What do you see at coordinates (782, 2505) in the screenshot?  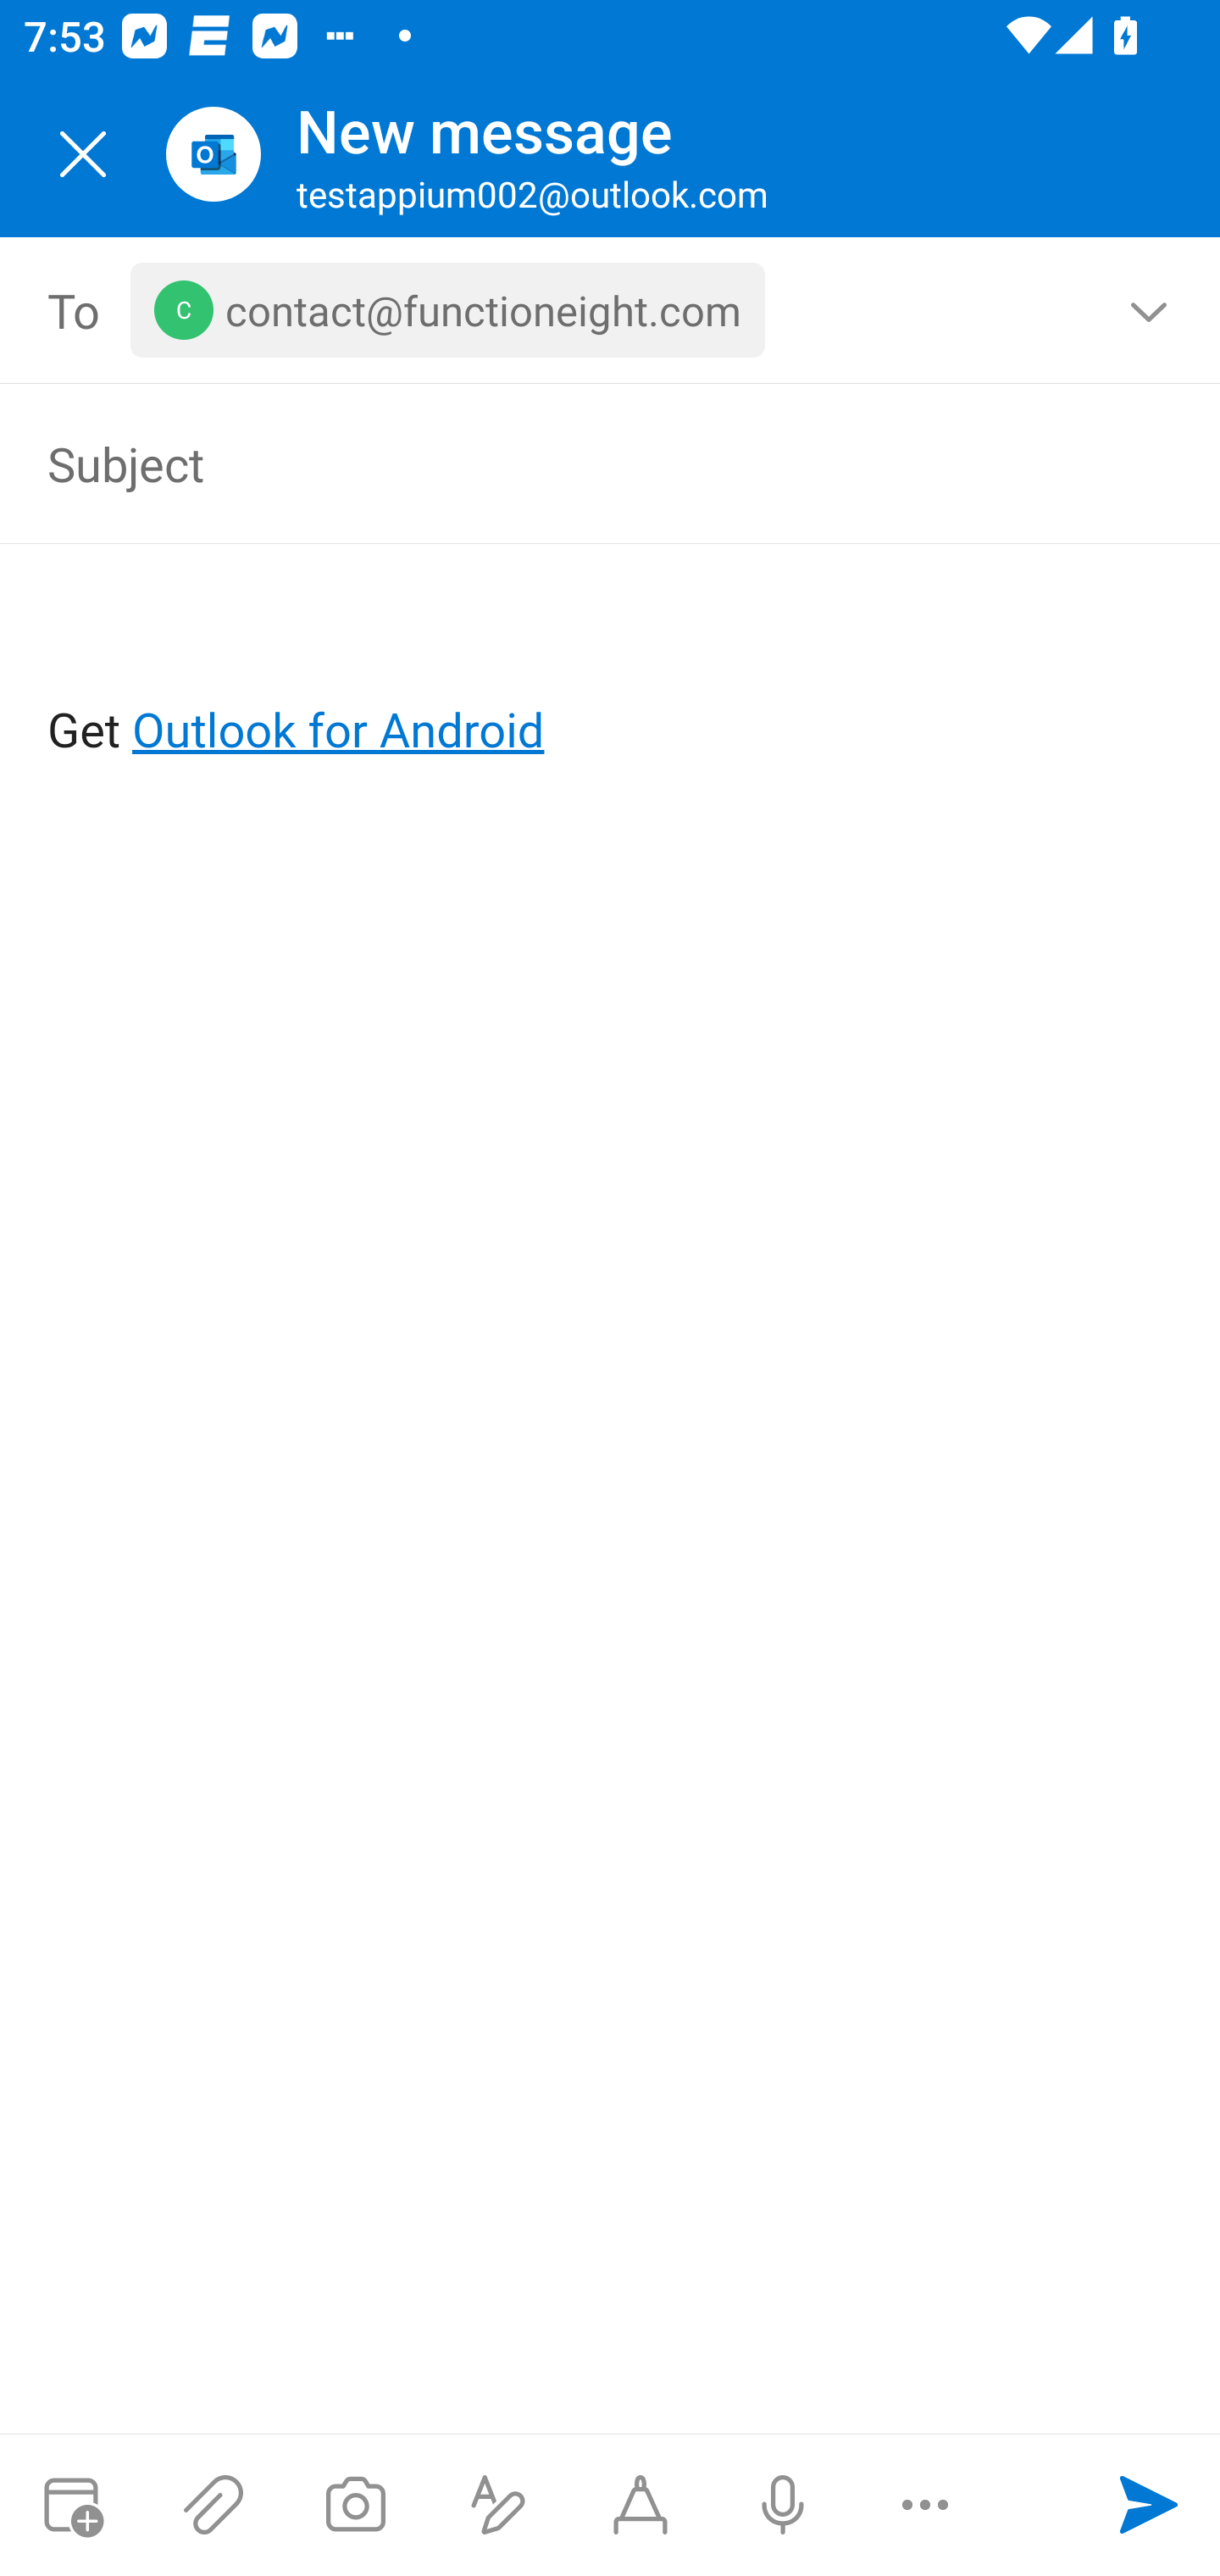 I see `Dictation` at bounding box center [782, 2505].